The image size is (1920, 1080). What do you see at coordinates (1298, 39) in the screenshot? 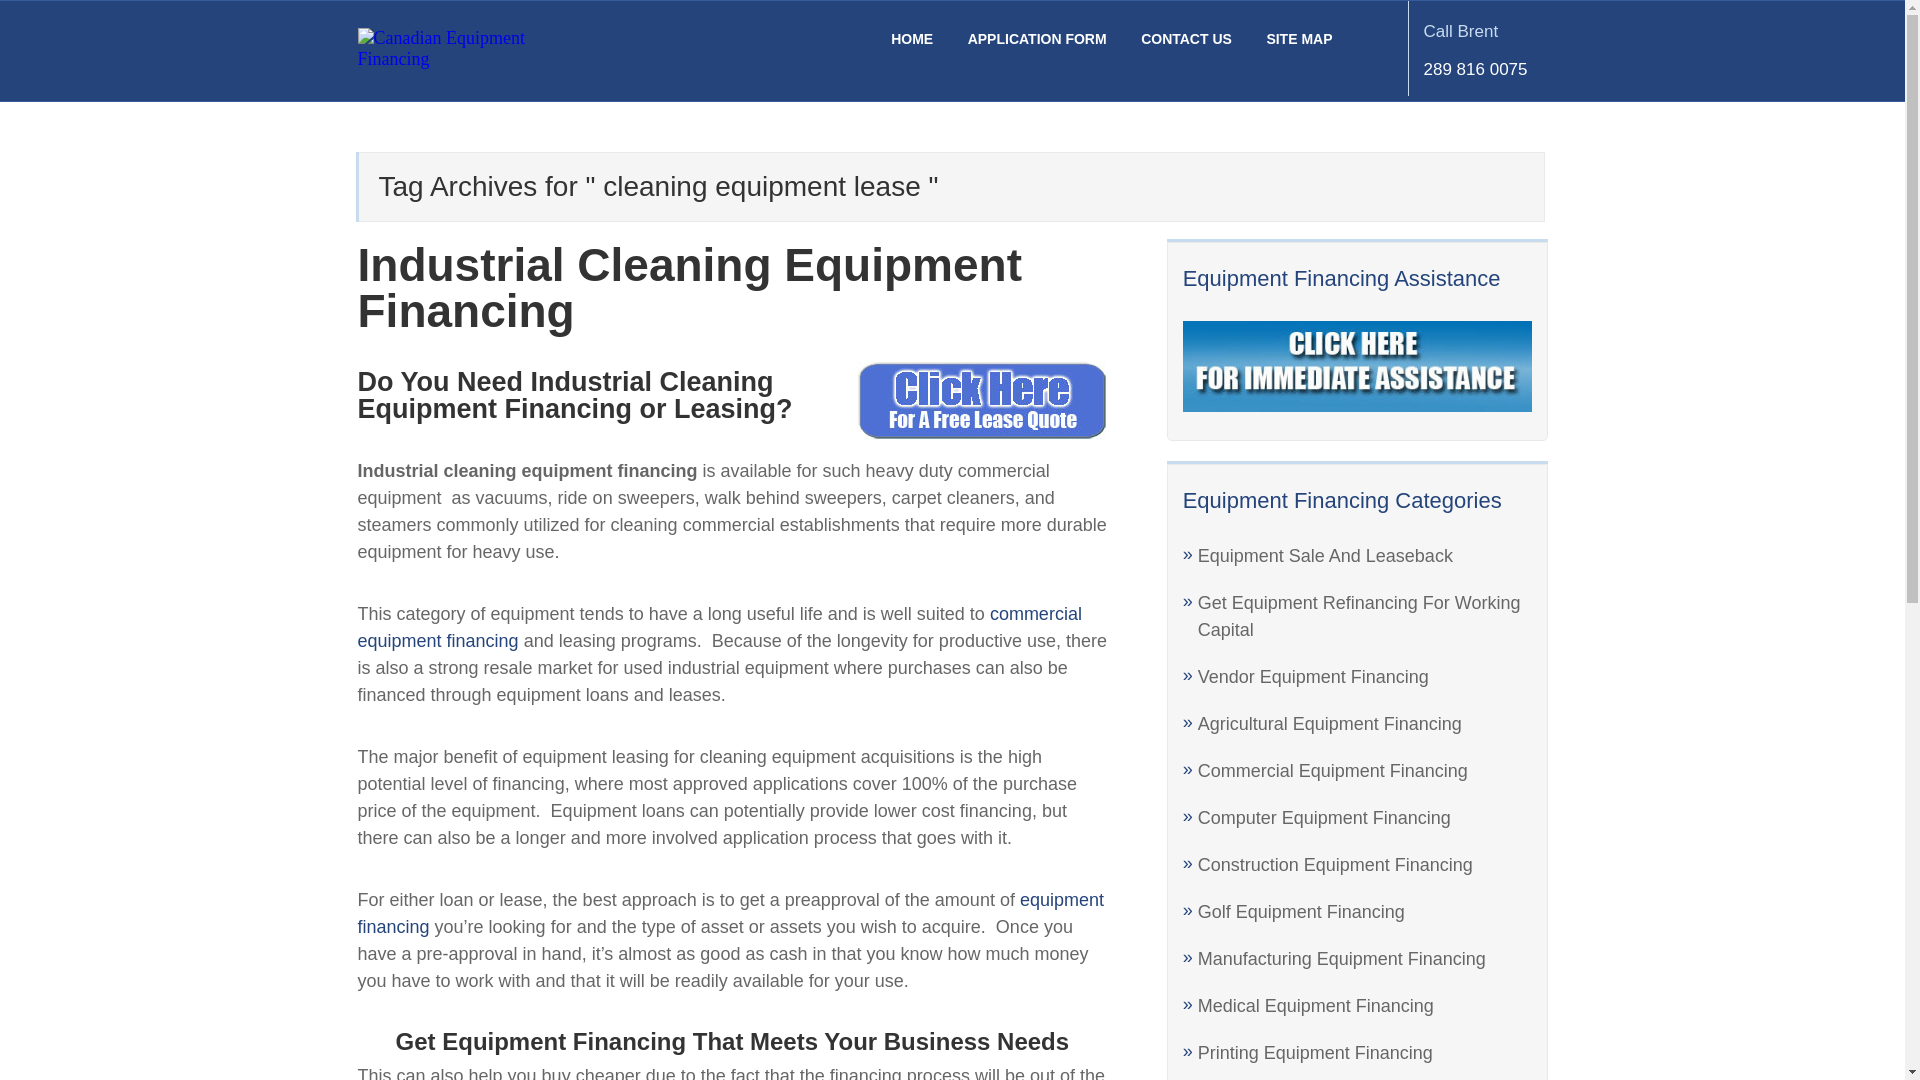
I see `Construction Equipment Financing` at bounding box center [1298, 39].